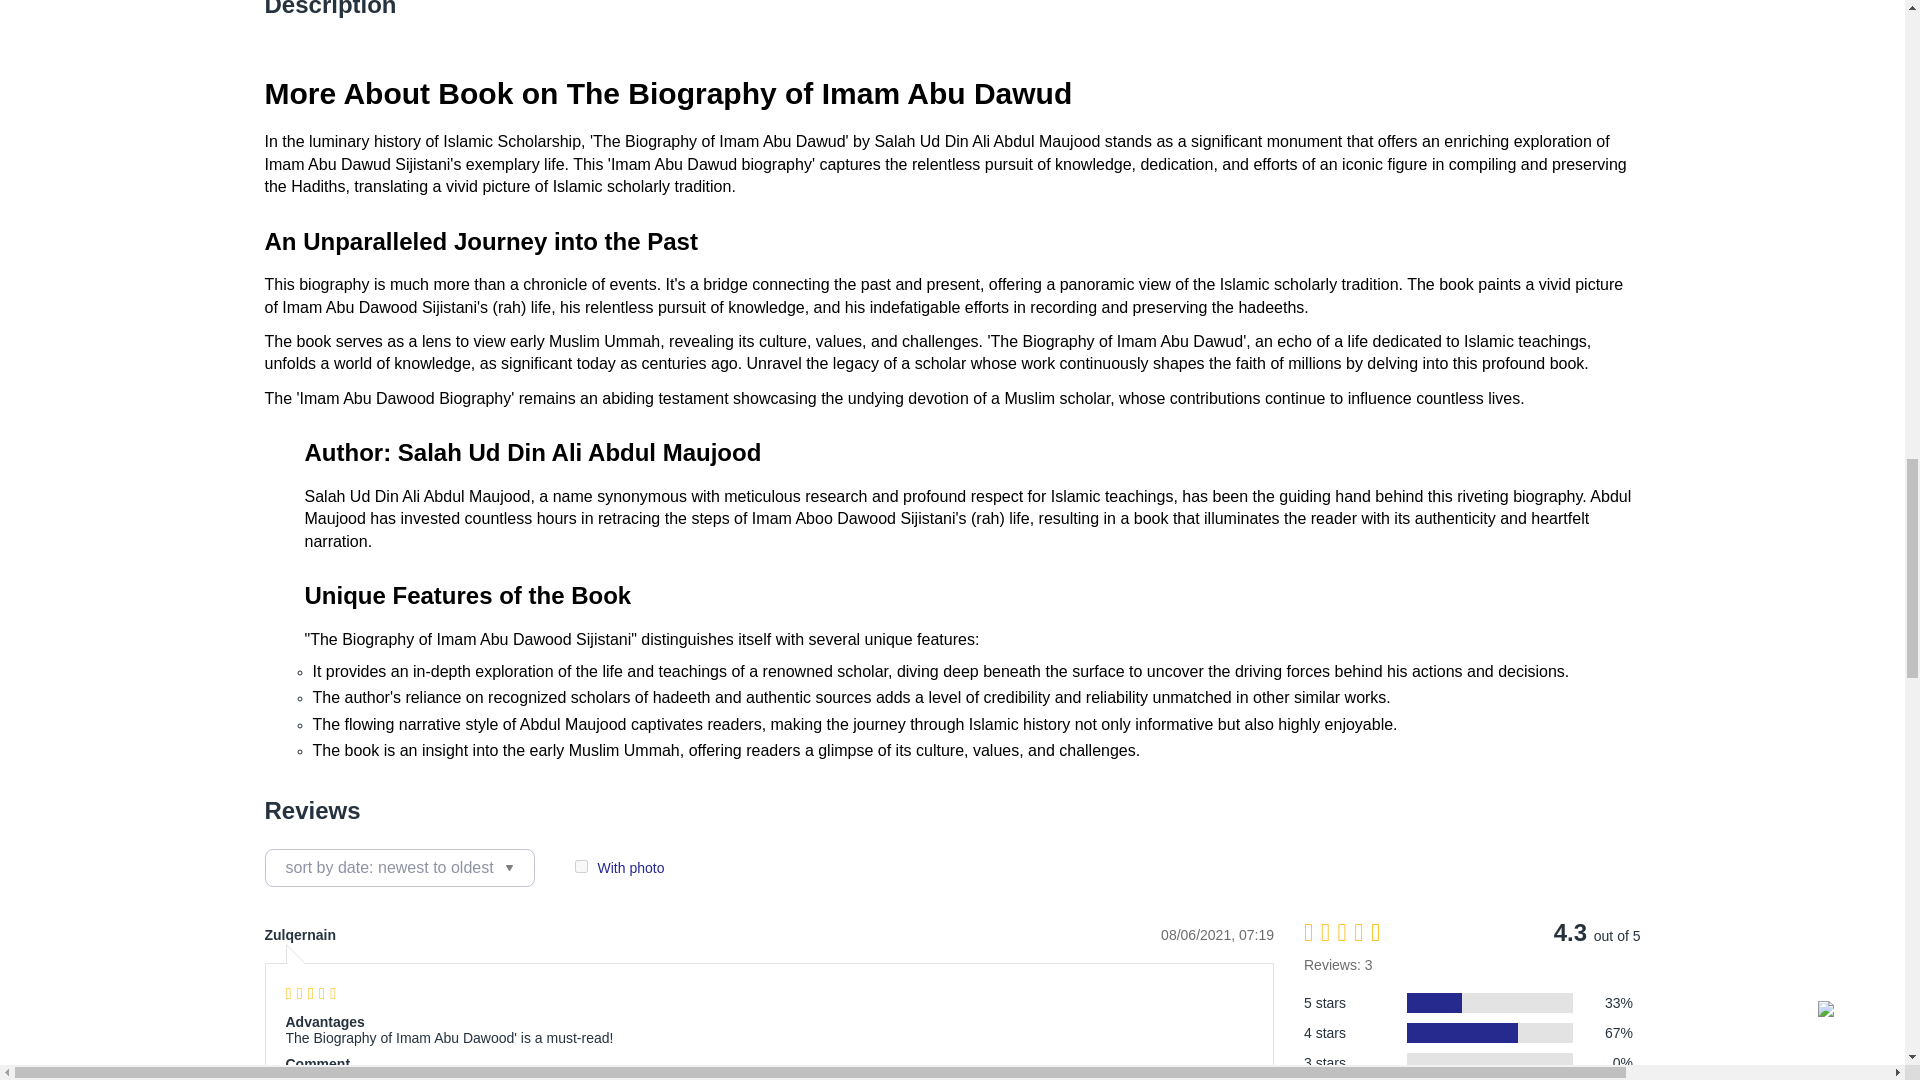 This screenshot has height=1080, width=1920. Describe the element at coordinates (580, 866) in the screenshot. I see `on` at that location.